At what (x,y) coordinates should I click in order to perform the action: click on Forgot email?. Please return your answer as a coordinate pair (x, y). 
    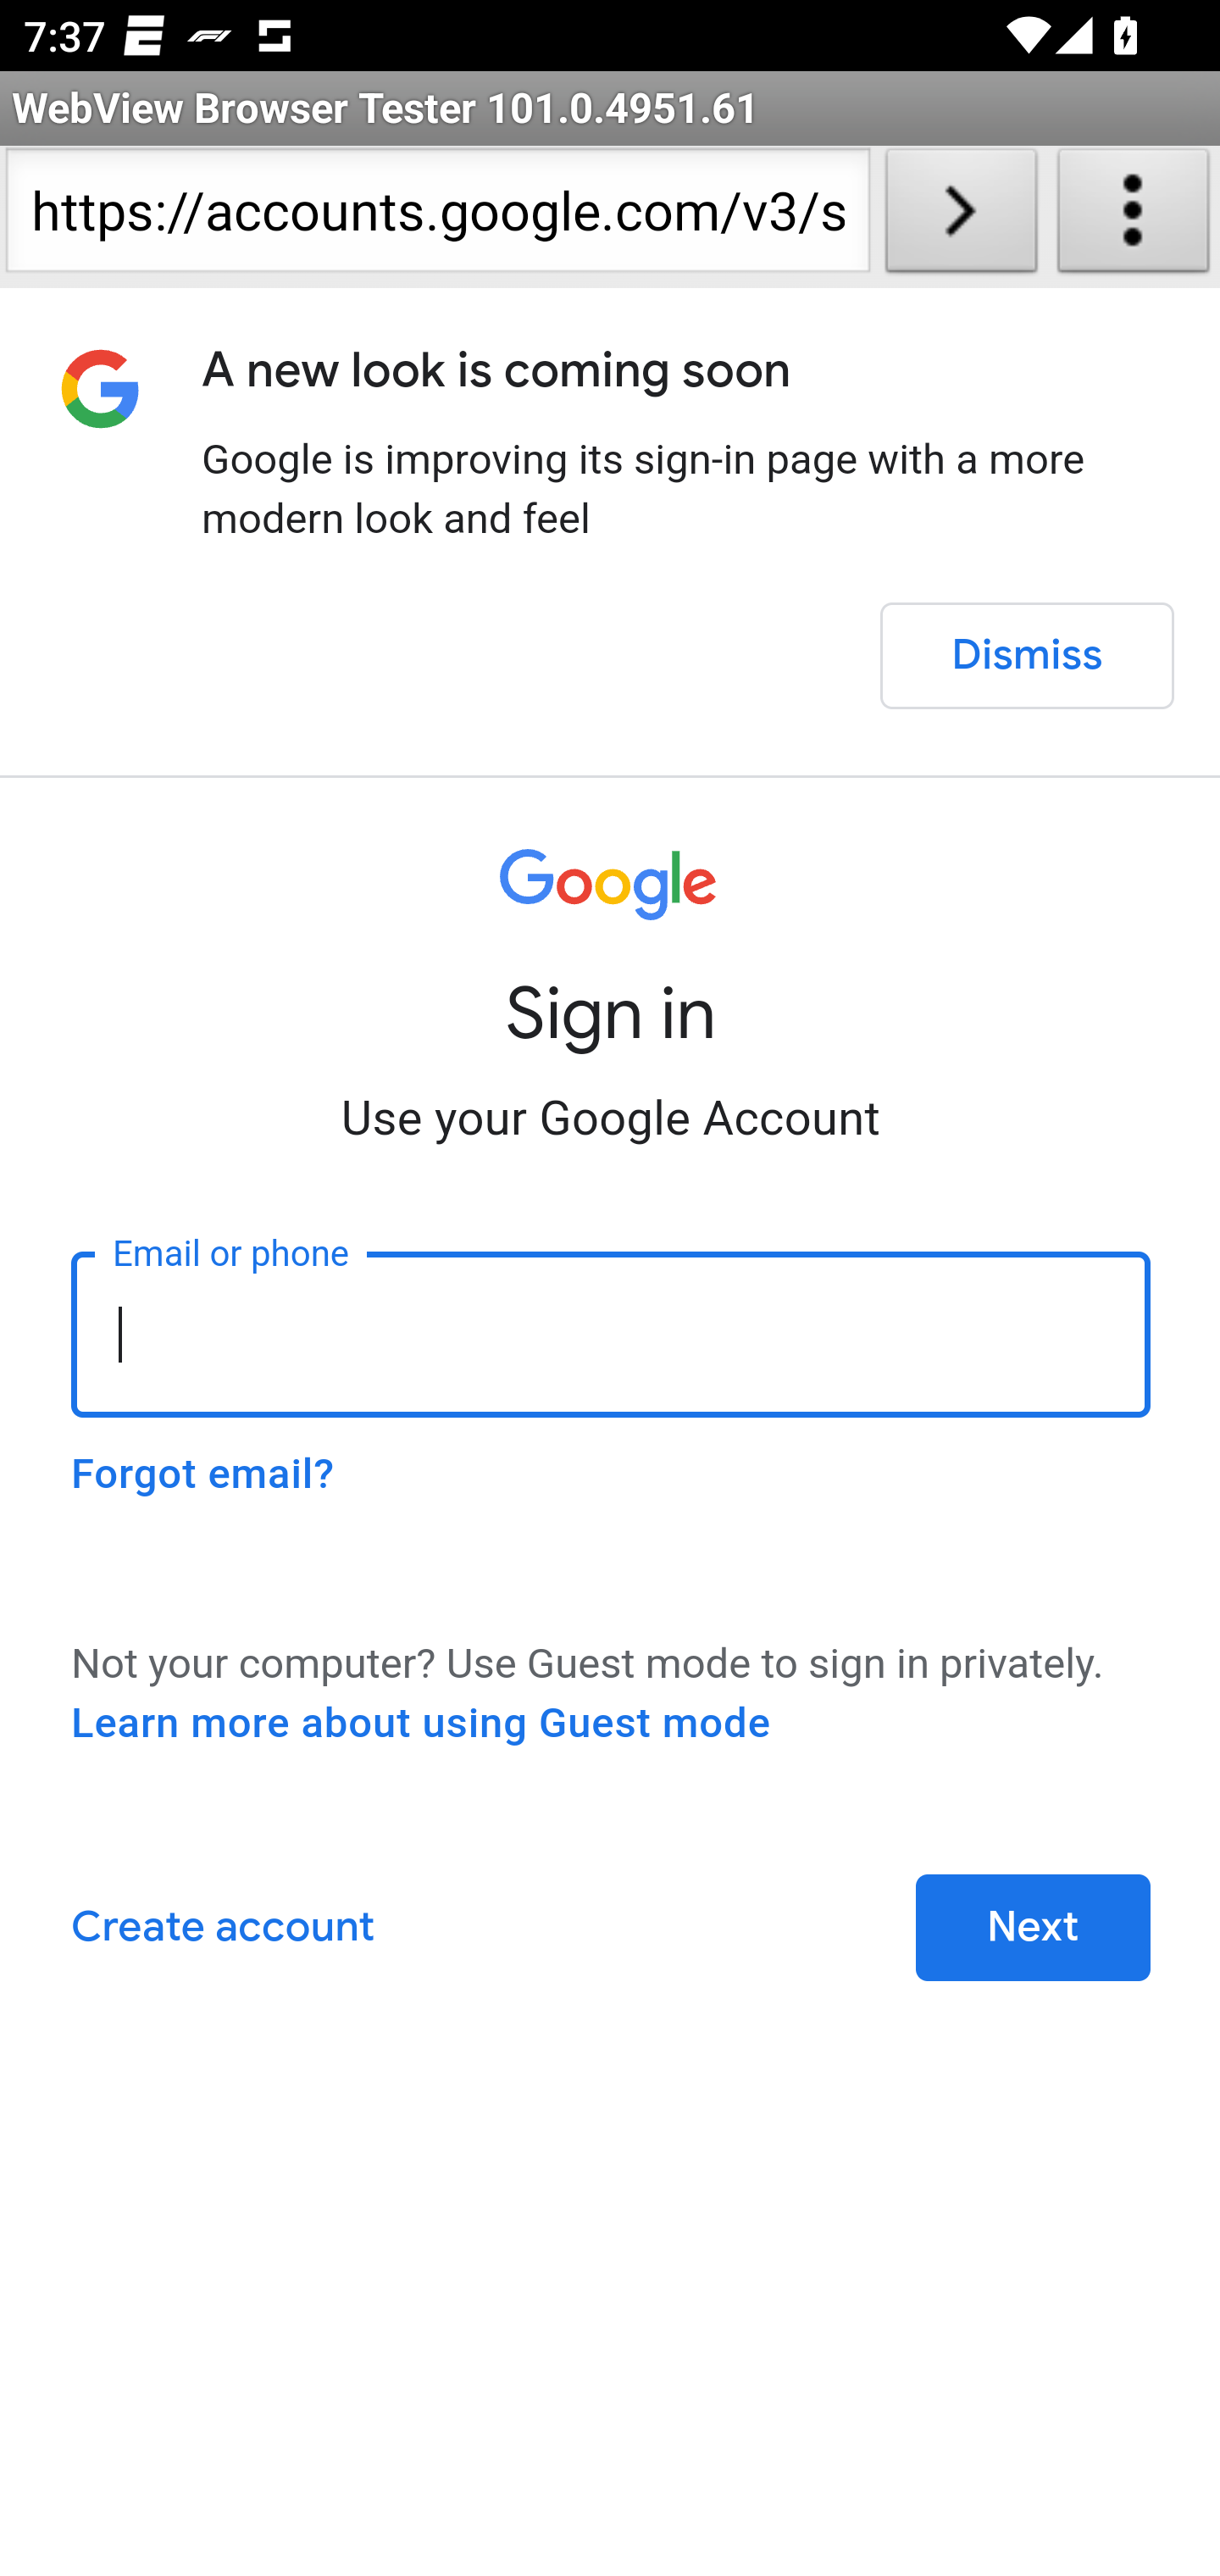
    Looking at the image, I should click on (202, 1474).